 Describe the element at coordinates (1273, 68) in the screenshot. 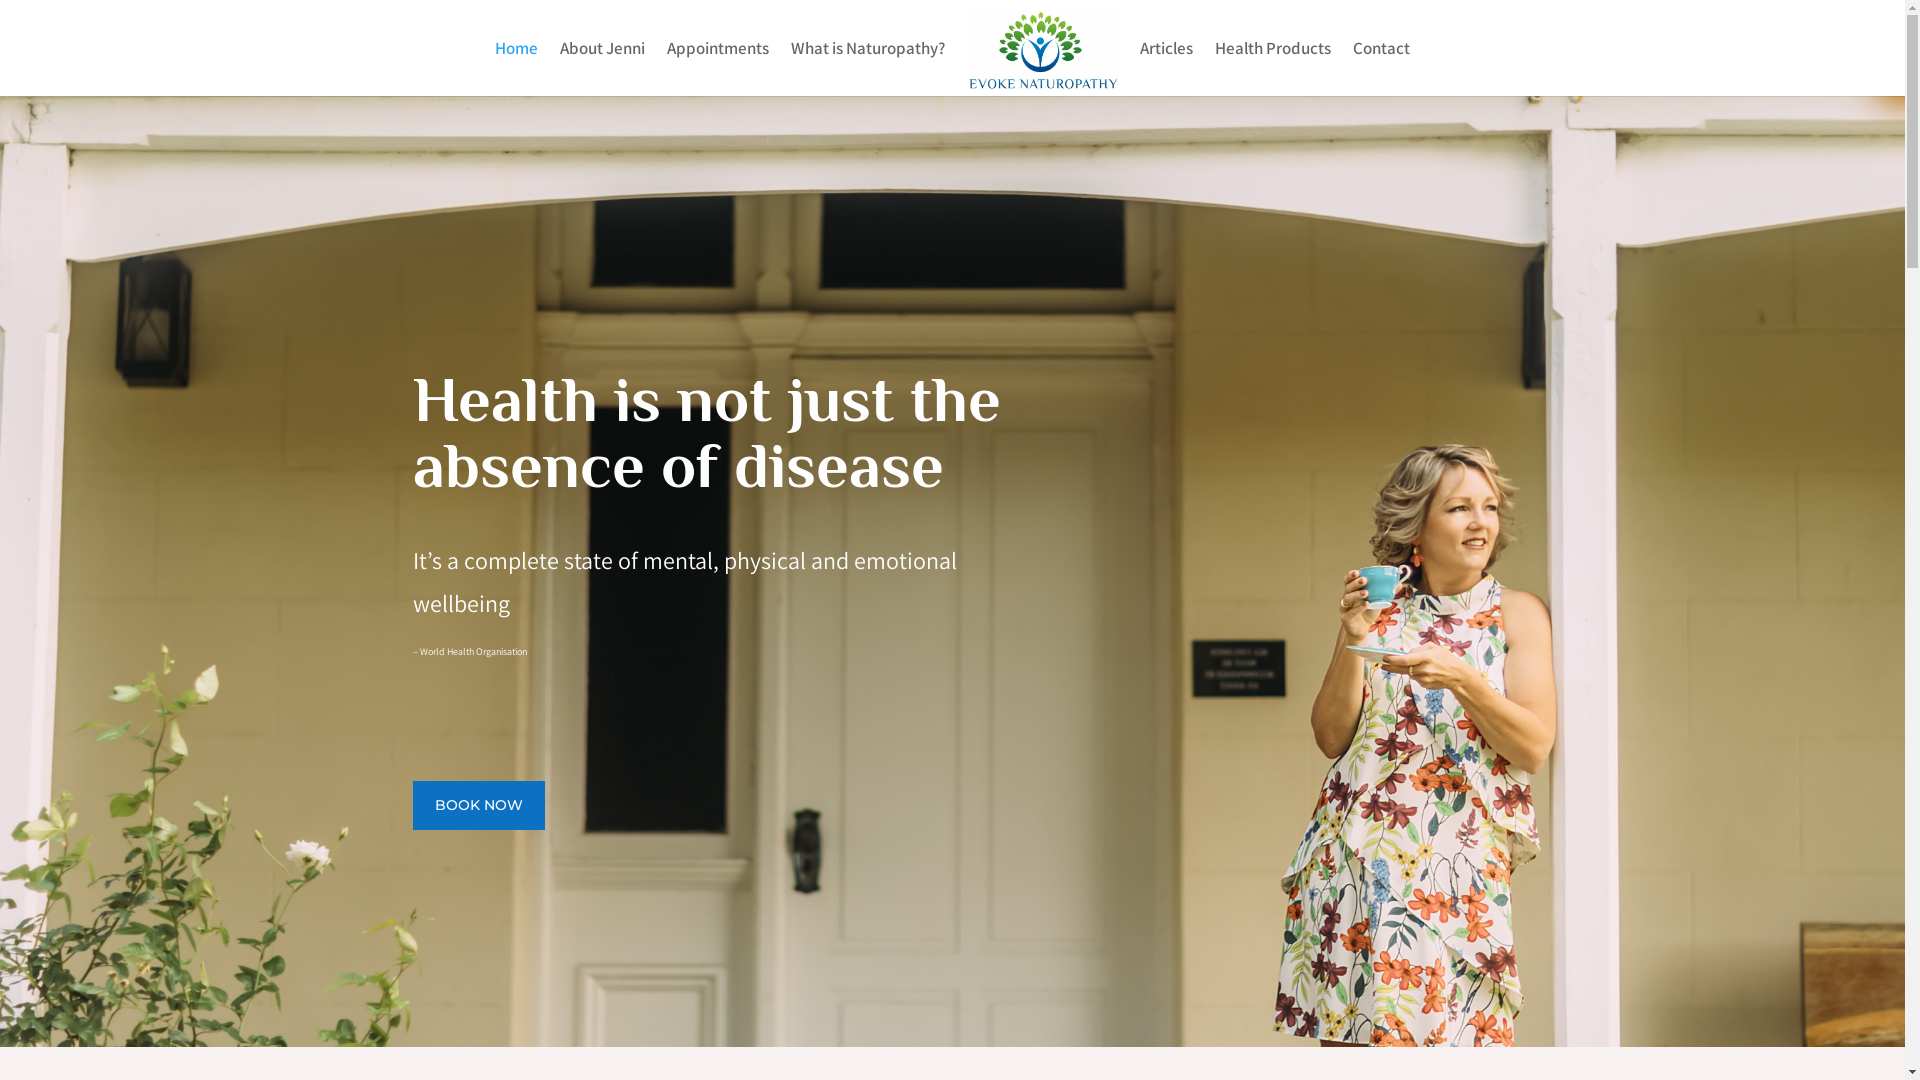

I see `Health Products` at that location.